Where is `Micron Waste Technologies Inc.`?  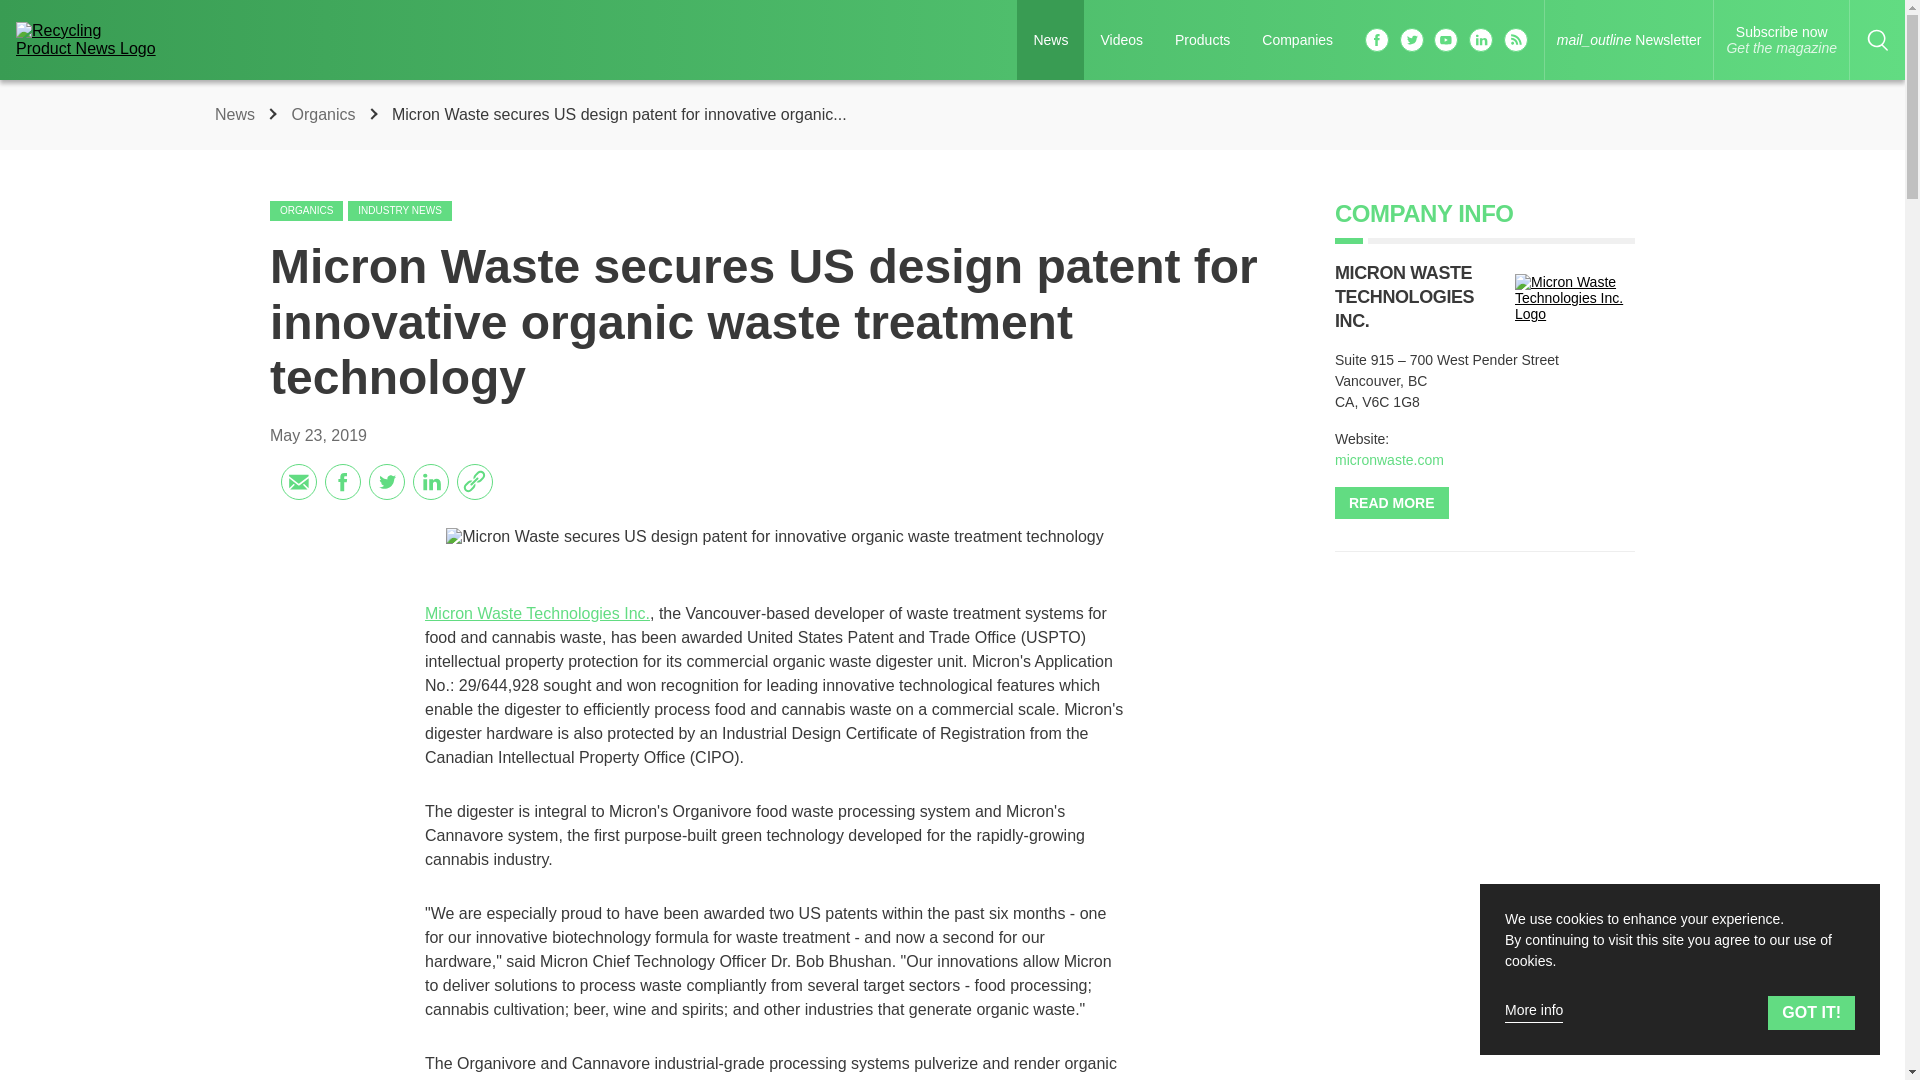
Micron Waste Technologies Inc. is located at coordinates (1574, 298).